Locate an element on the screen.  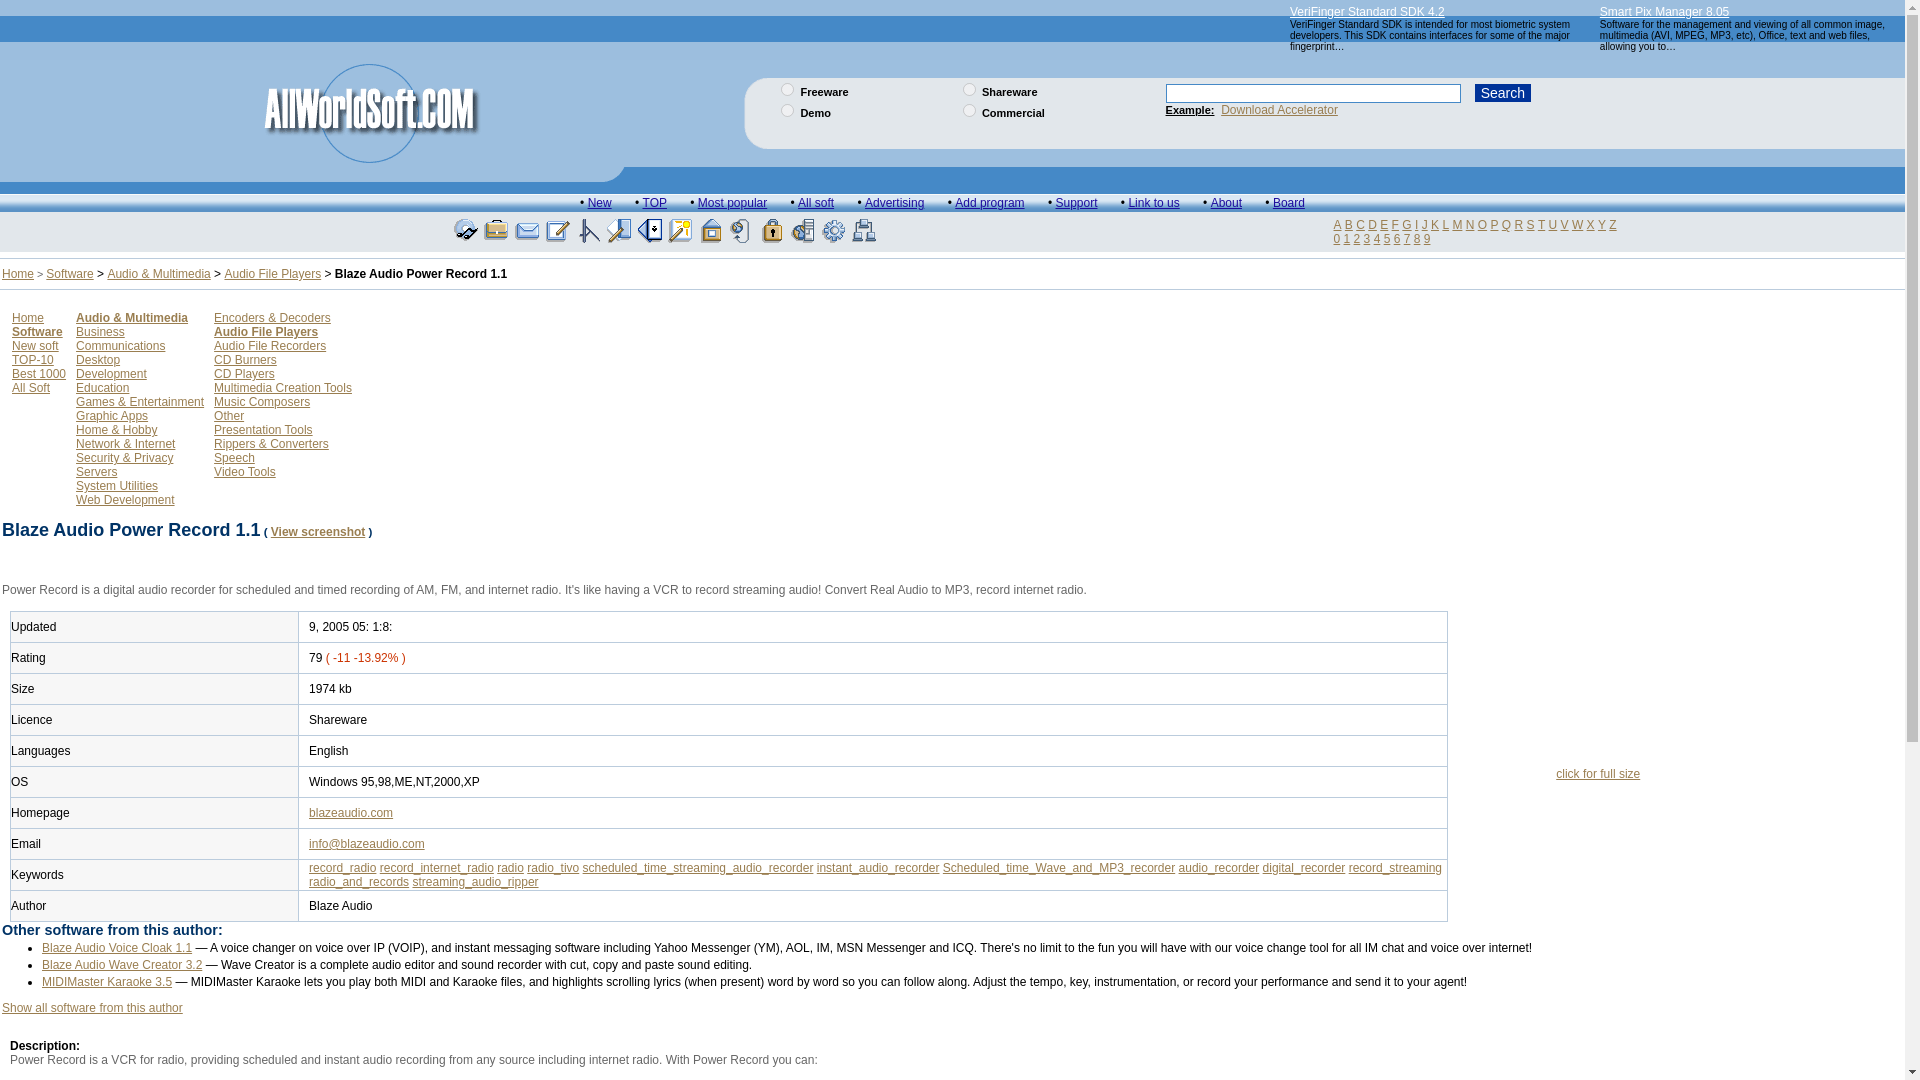
Search is located at coordinates (1502, 92).